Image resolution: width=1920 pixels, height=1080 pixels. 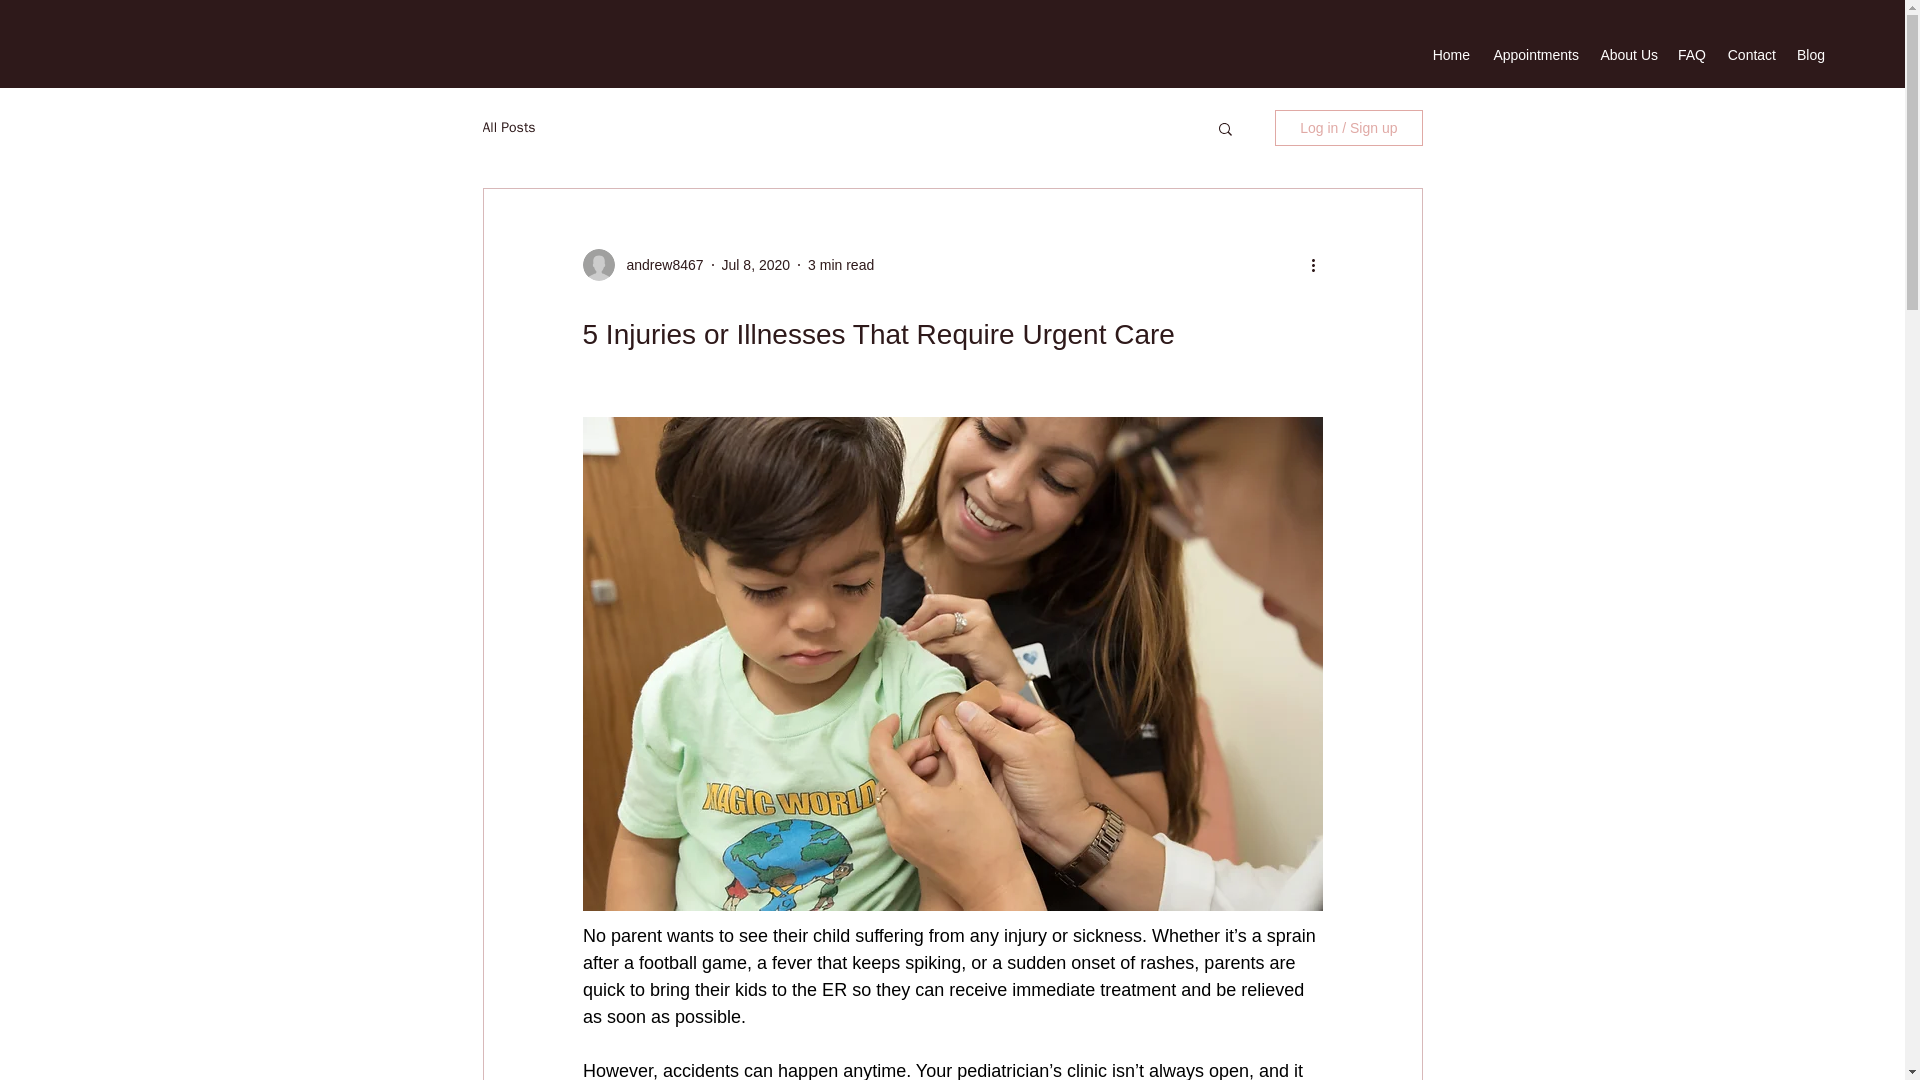 What do you see at coordinates (1534, 54) in the screenshot?
I see `Appointments` at bounding box center [1534, 54].